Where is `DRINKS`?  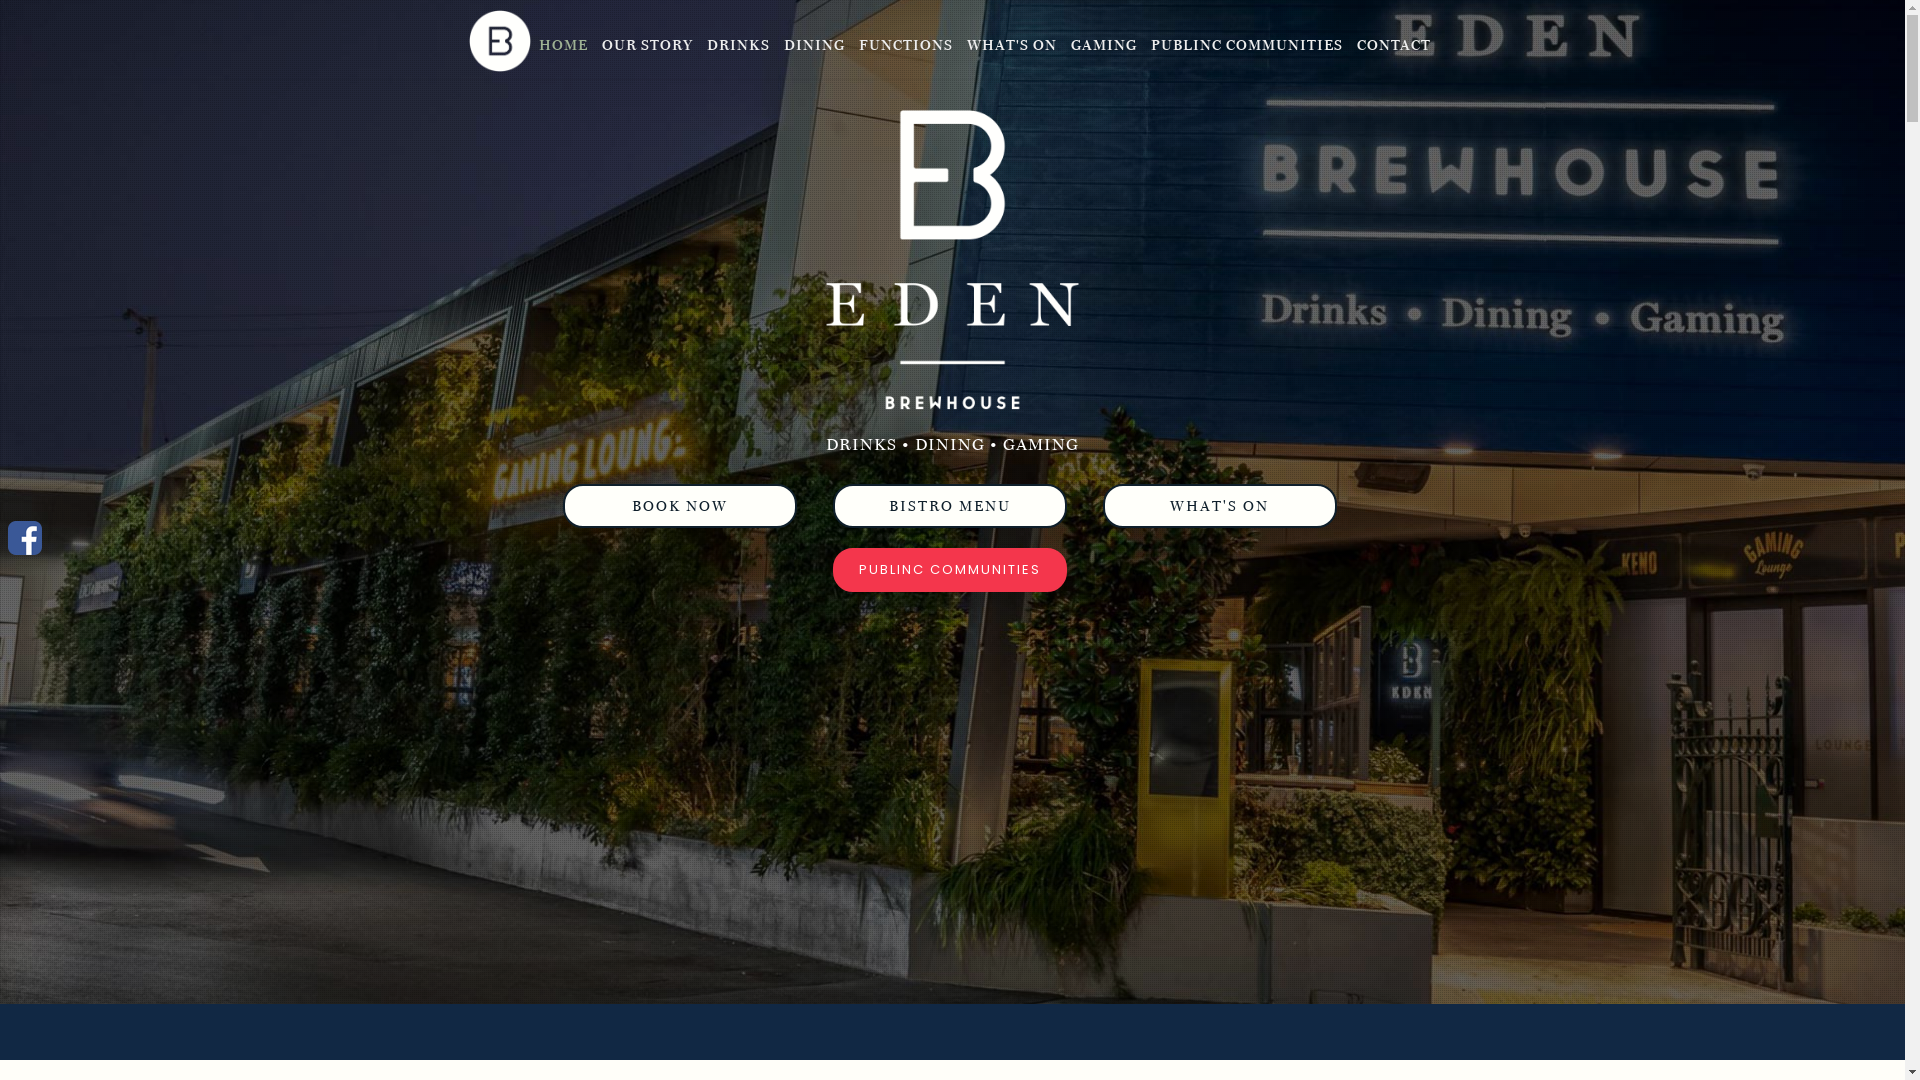 DRINKS is located at coordinates (738, 45).